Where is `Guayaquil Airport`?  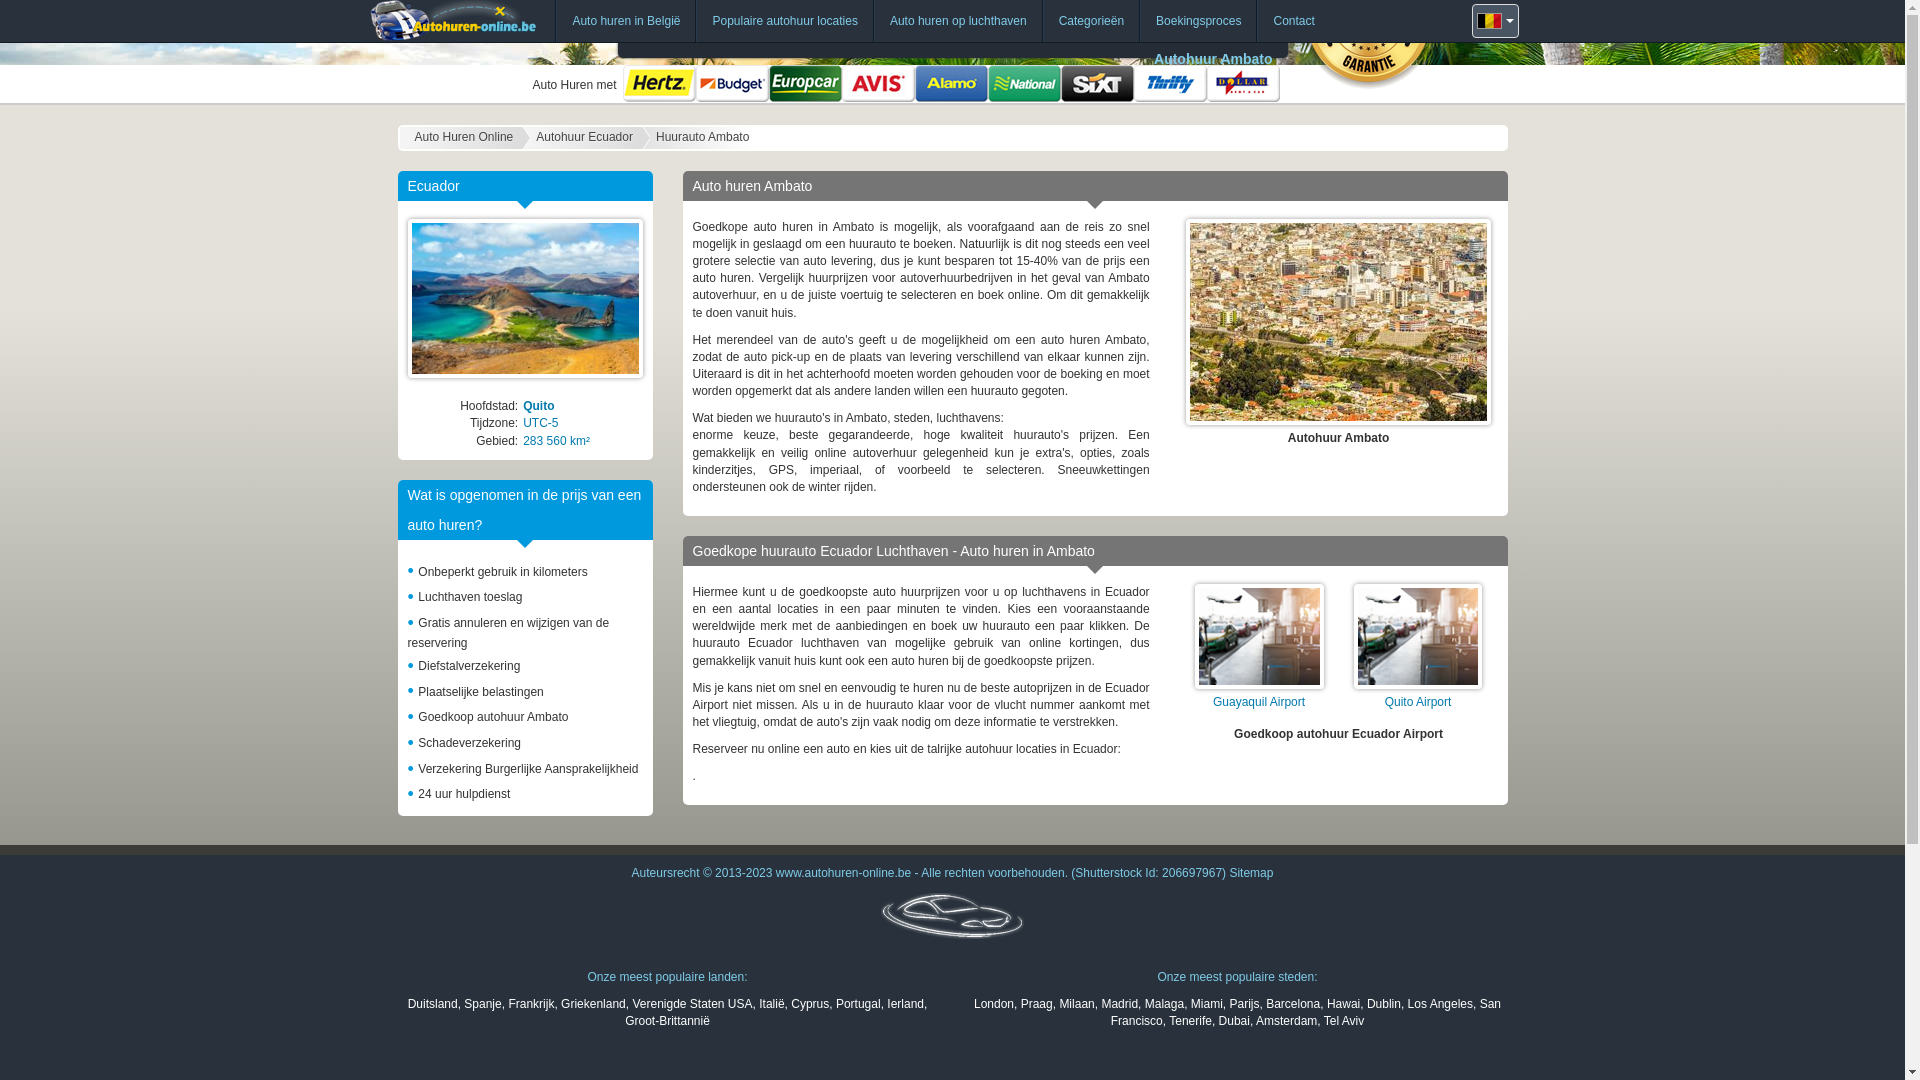
Guayaquil Airport is located at coordinates (1259, 702).